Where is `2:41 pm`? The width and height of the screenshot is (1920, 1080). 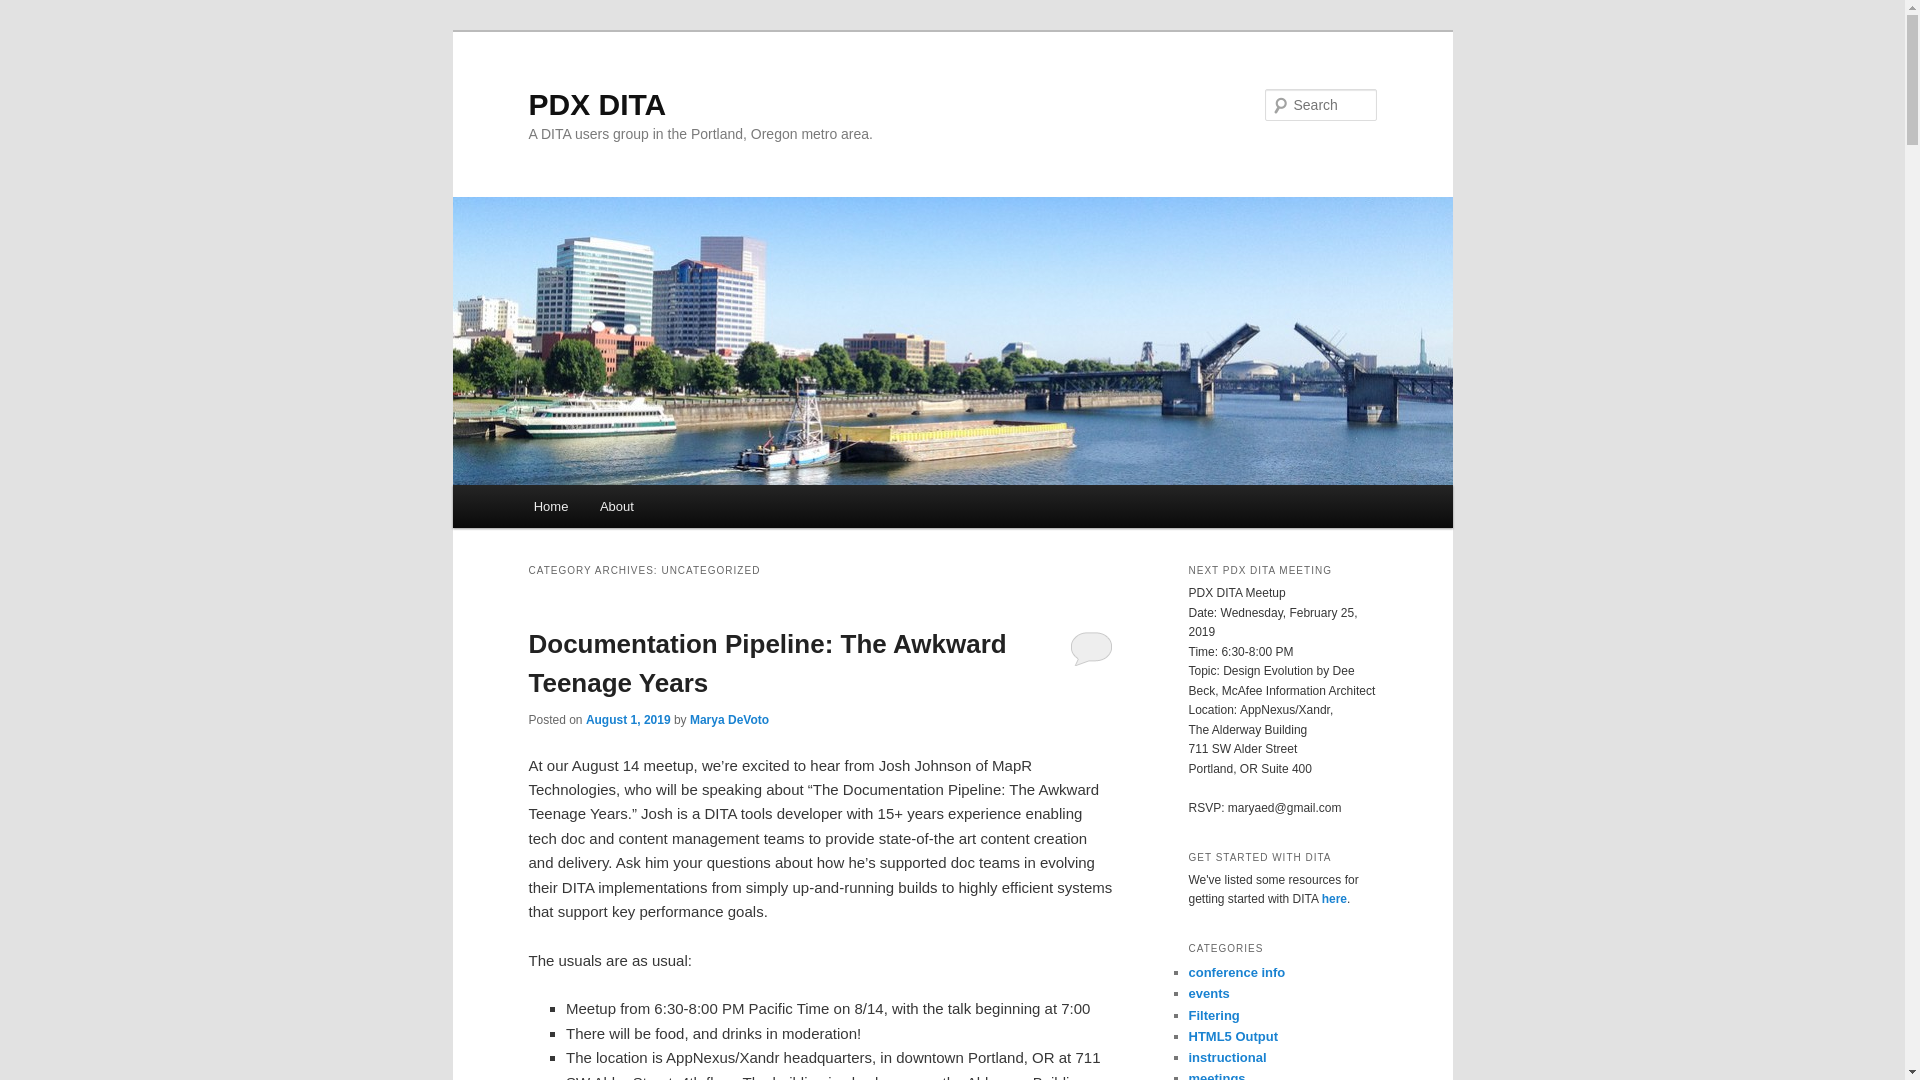 2:41 pm is located at coordinates (628, 719).